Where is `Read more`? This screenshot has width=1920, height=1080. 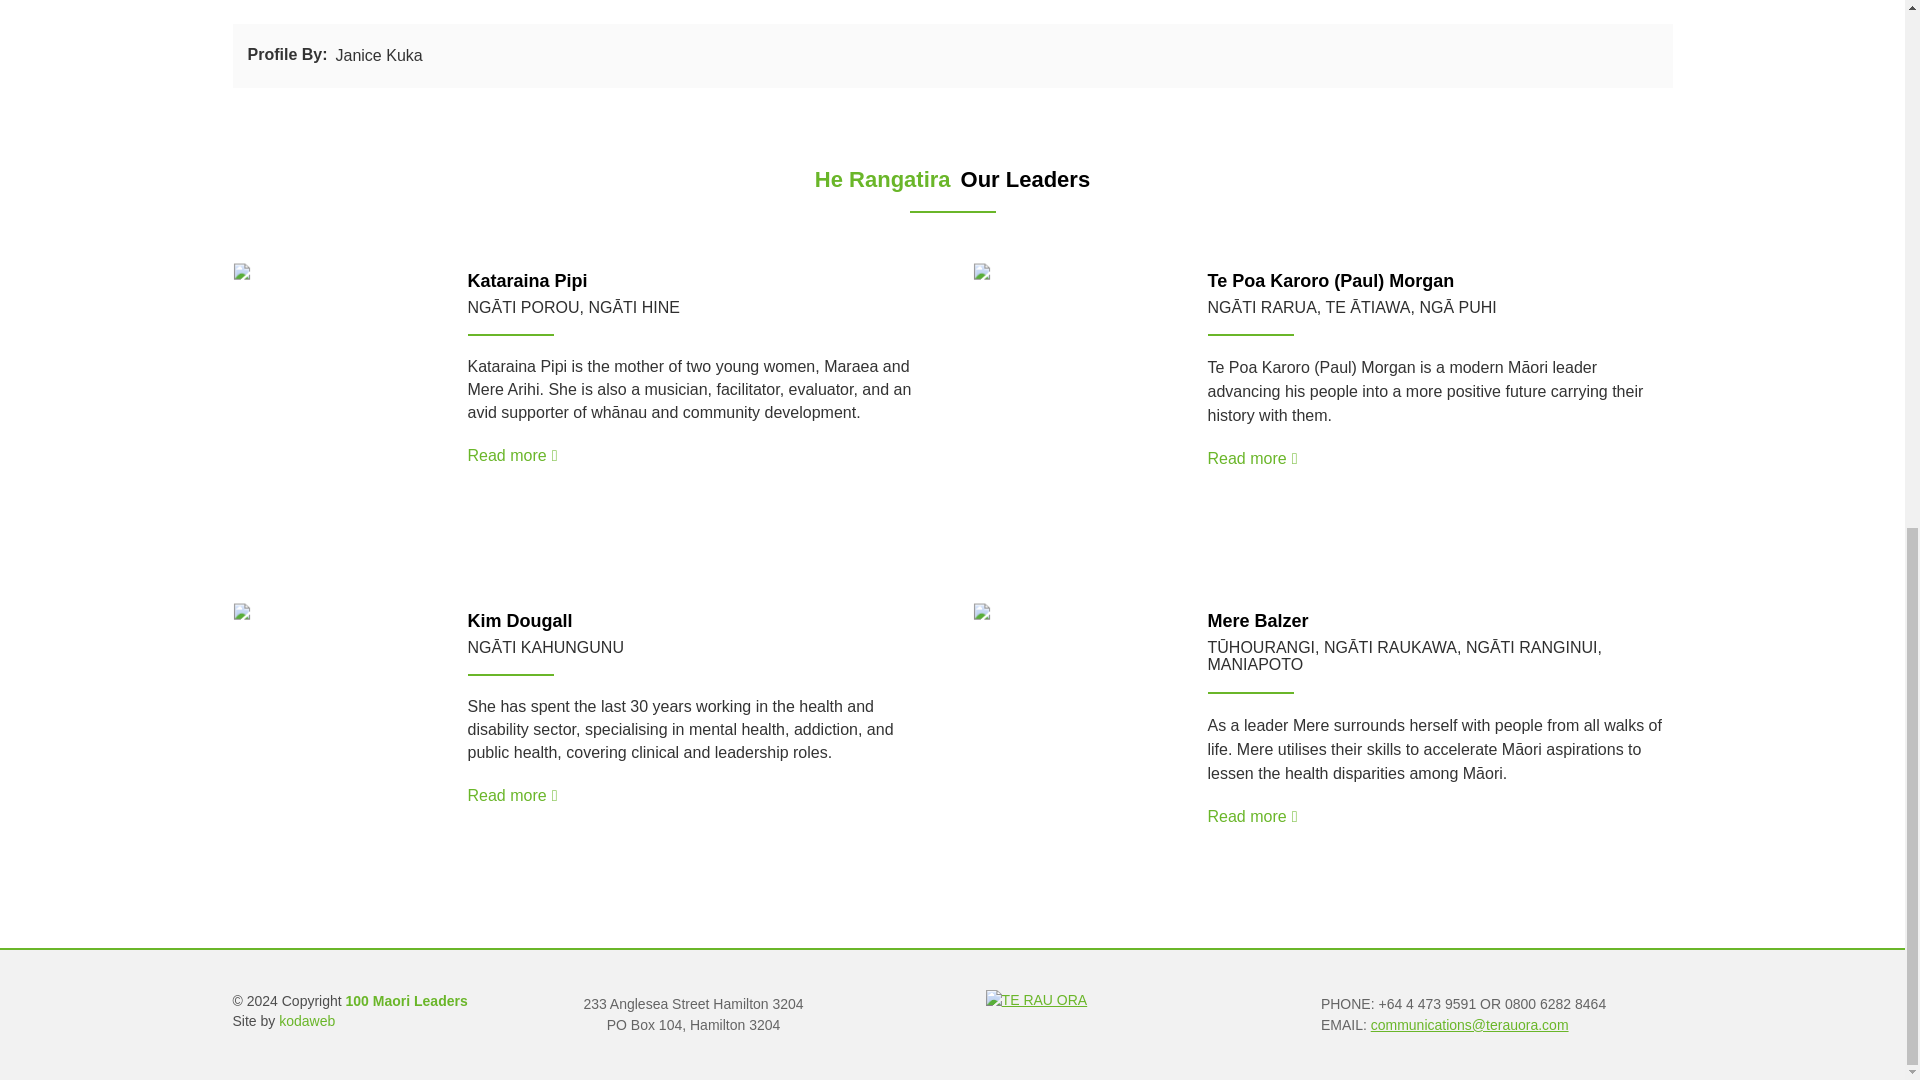 Read more is located at coordinates (513, 456).